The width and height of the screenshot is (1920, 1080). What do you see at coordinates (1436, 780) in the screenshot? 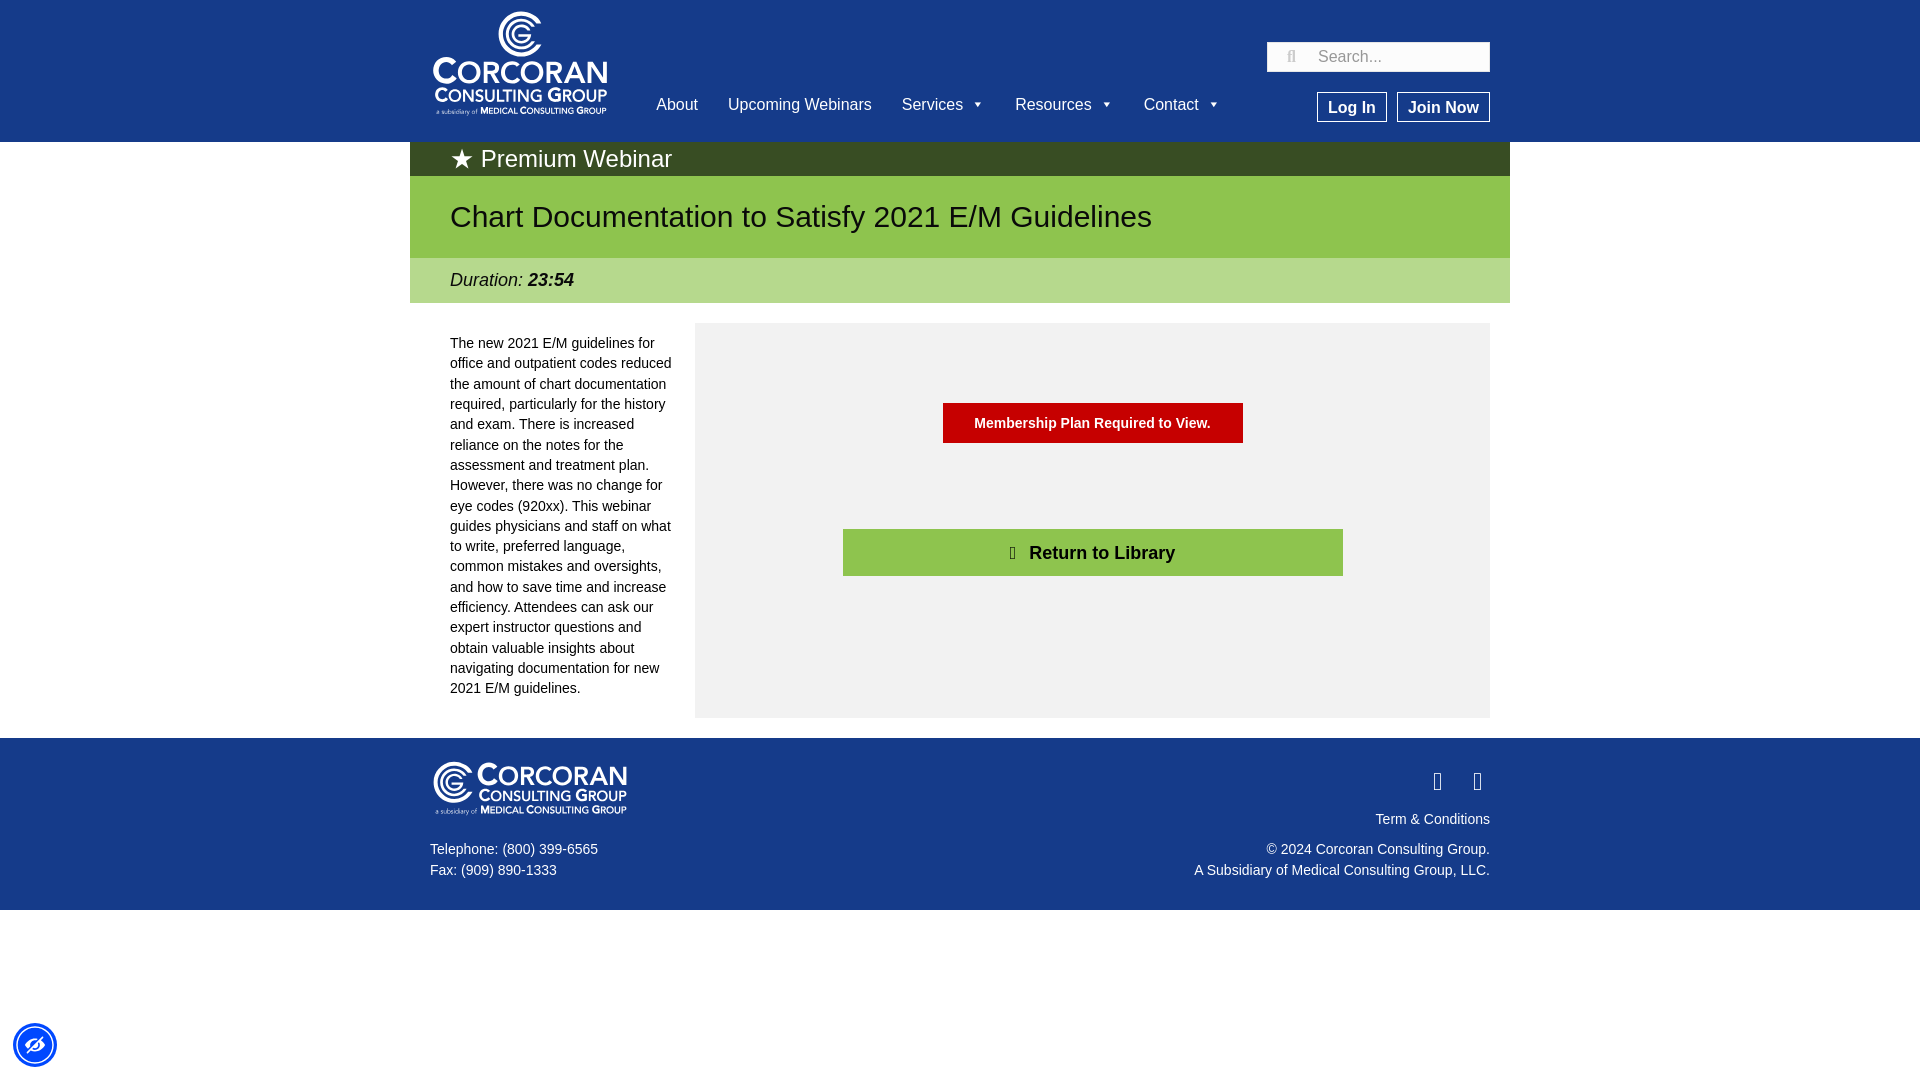
I see `Facebook` at bounding box center [1436, 780].